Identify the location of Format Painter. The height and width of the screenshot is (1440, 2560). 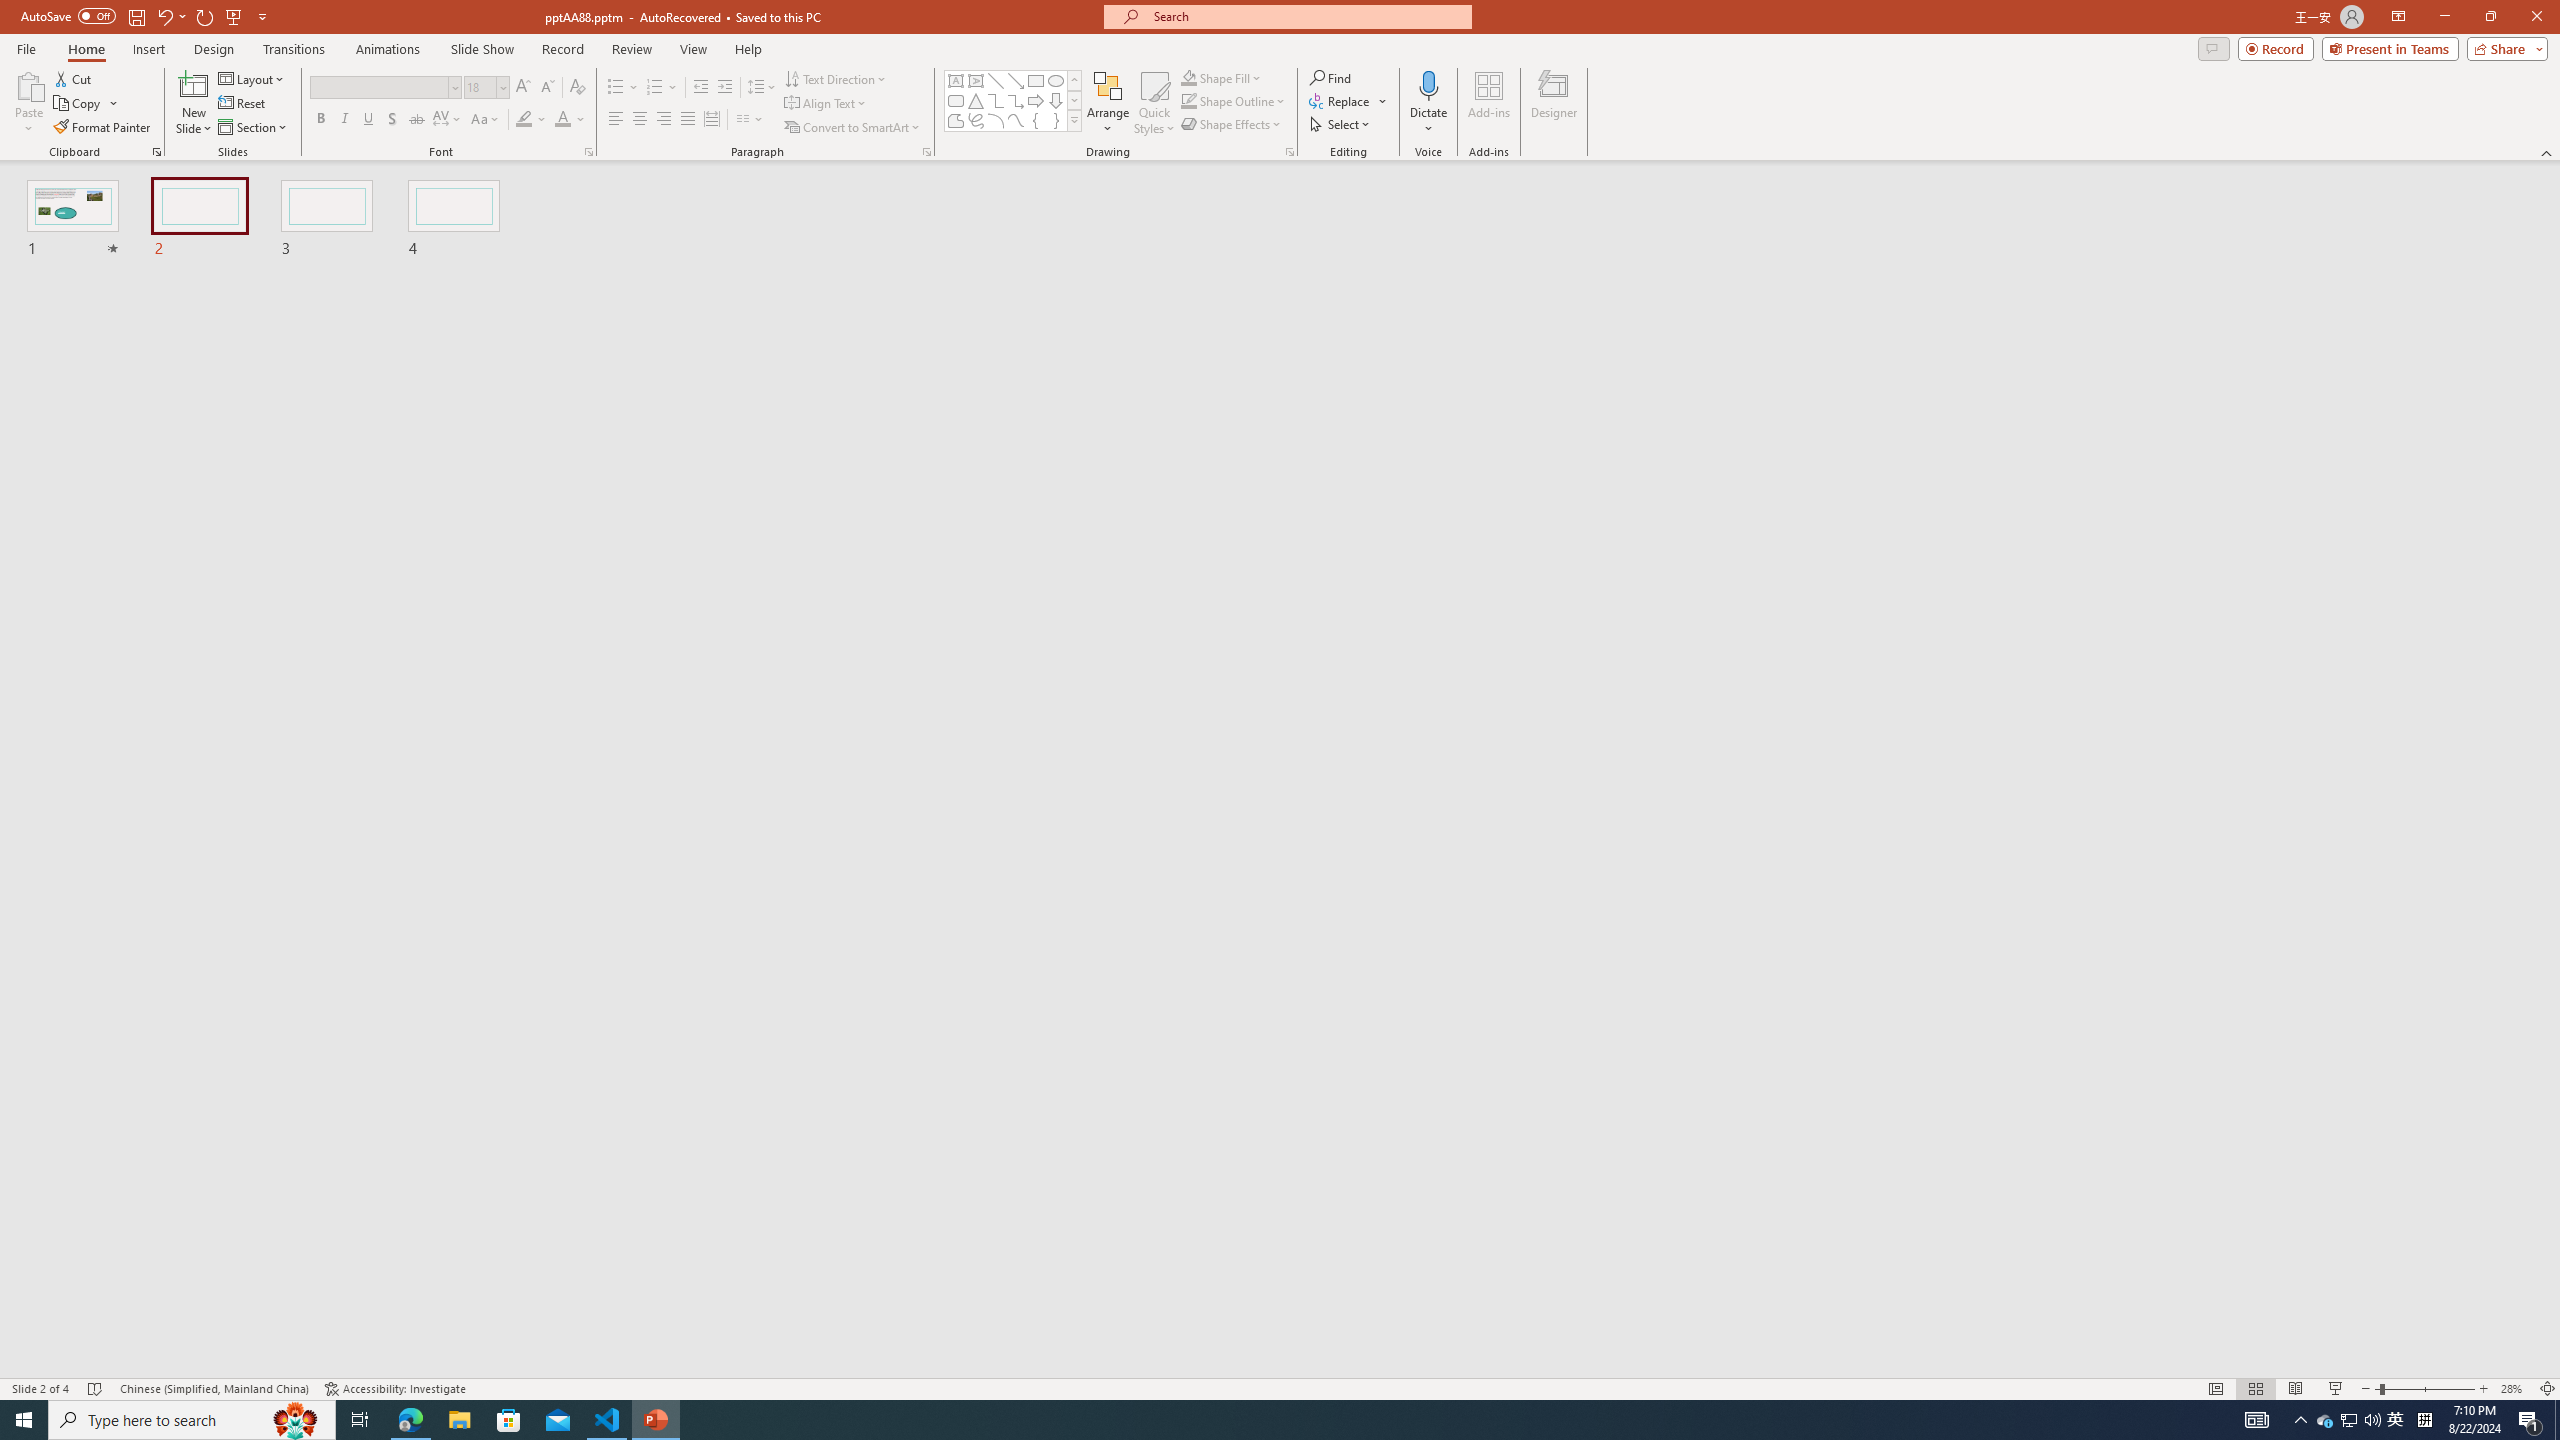
(104, 128).